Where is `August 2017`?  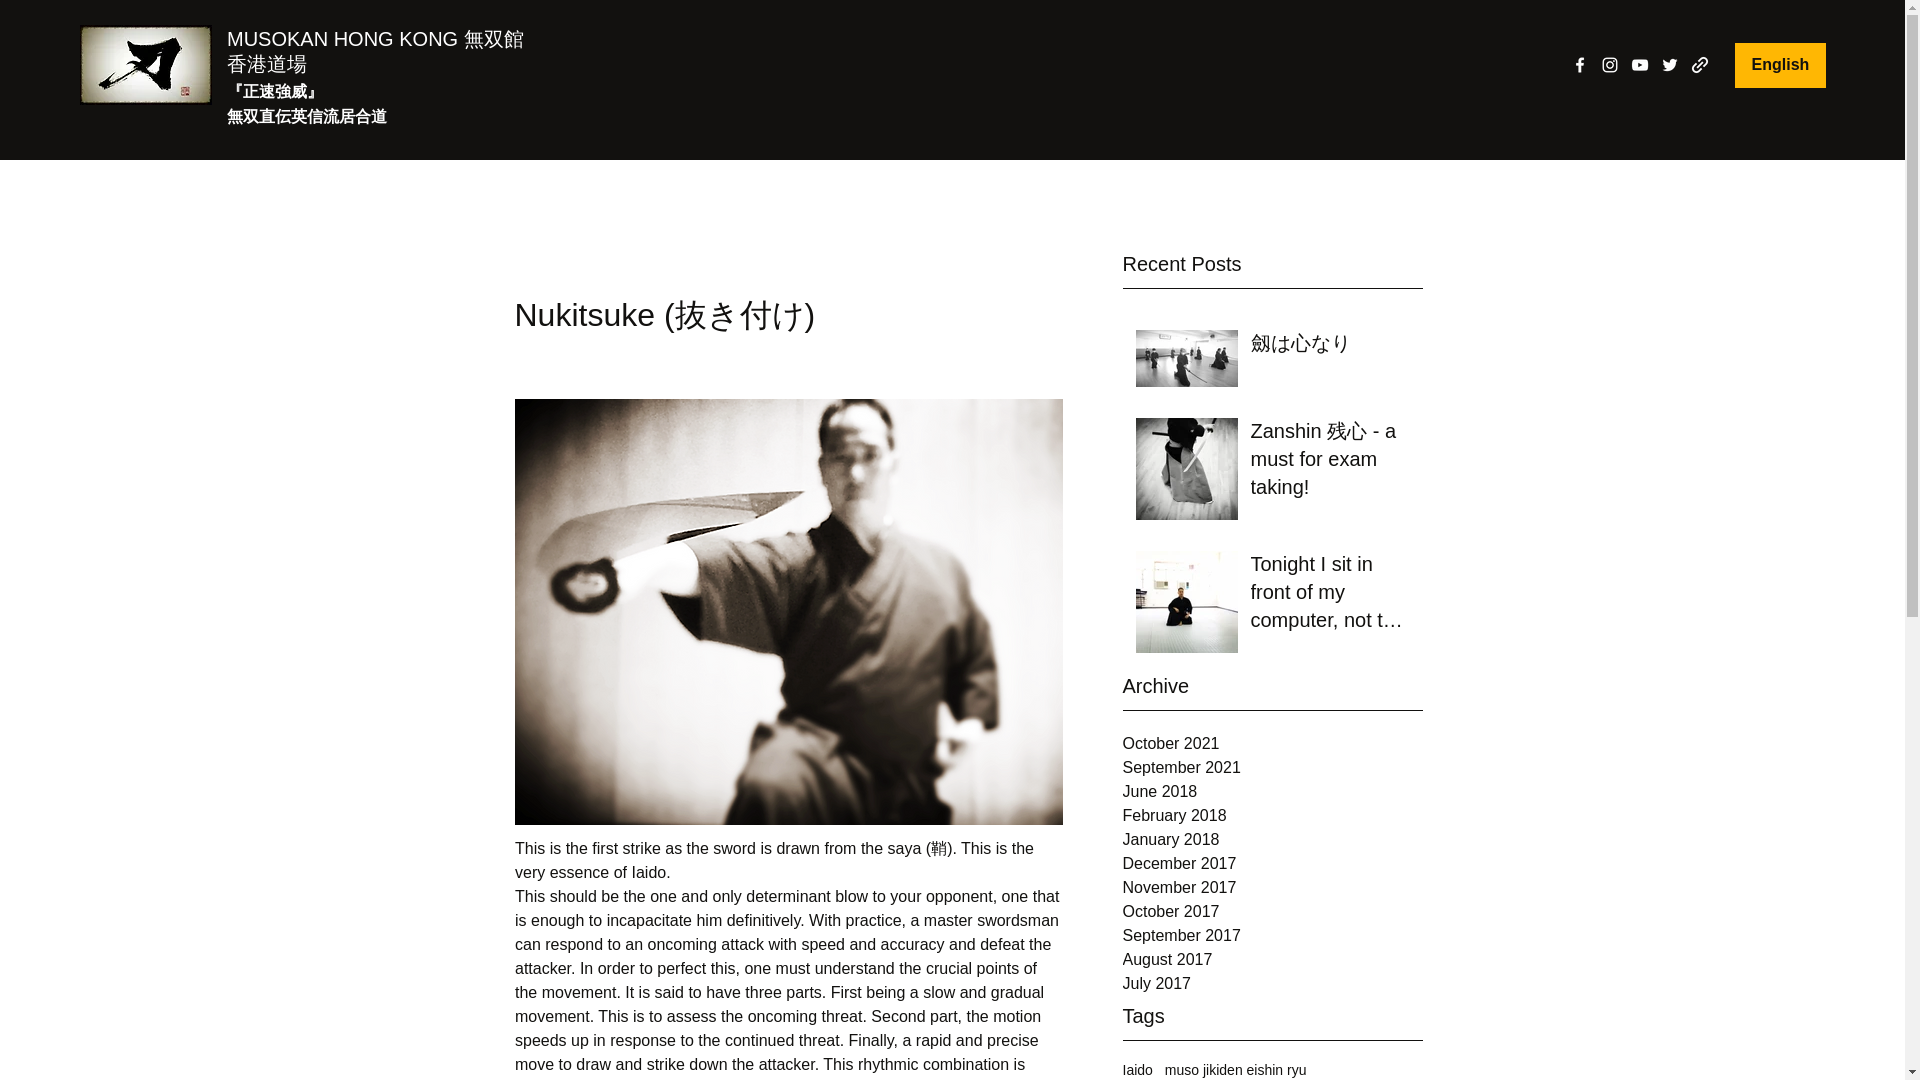
August 2017 is located at coordinates (1272, 960).